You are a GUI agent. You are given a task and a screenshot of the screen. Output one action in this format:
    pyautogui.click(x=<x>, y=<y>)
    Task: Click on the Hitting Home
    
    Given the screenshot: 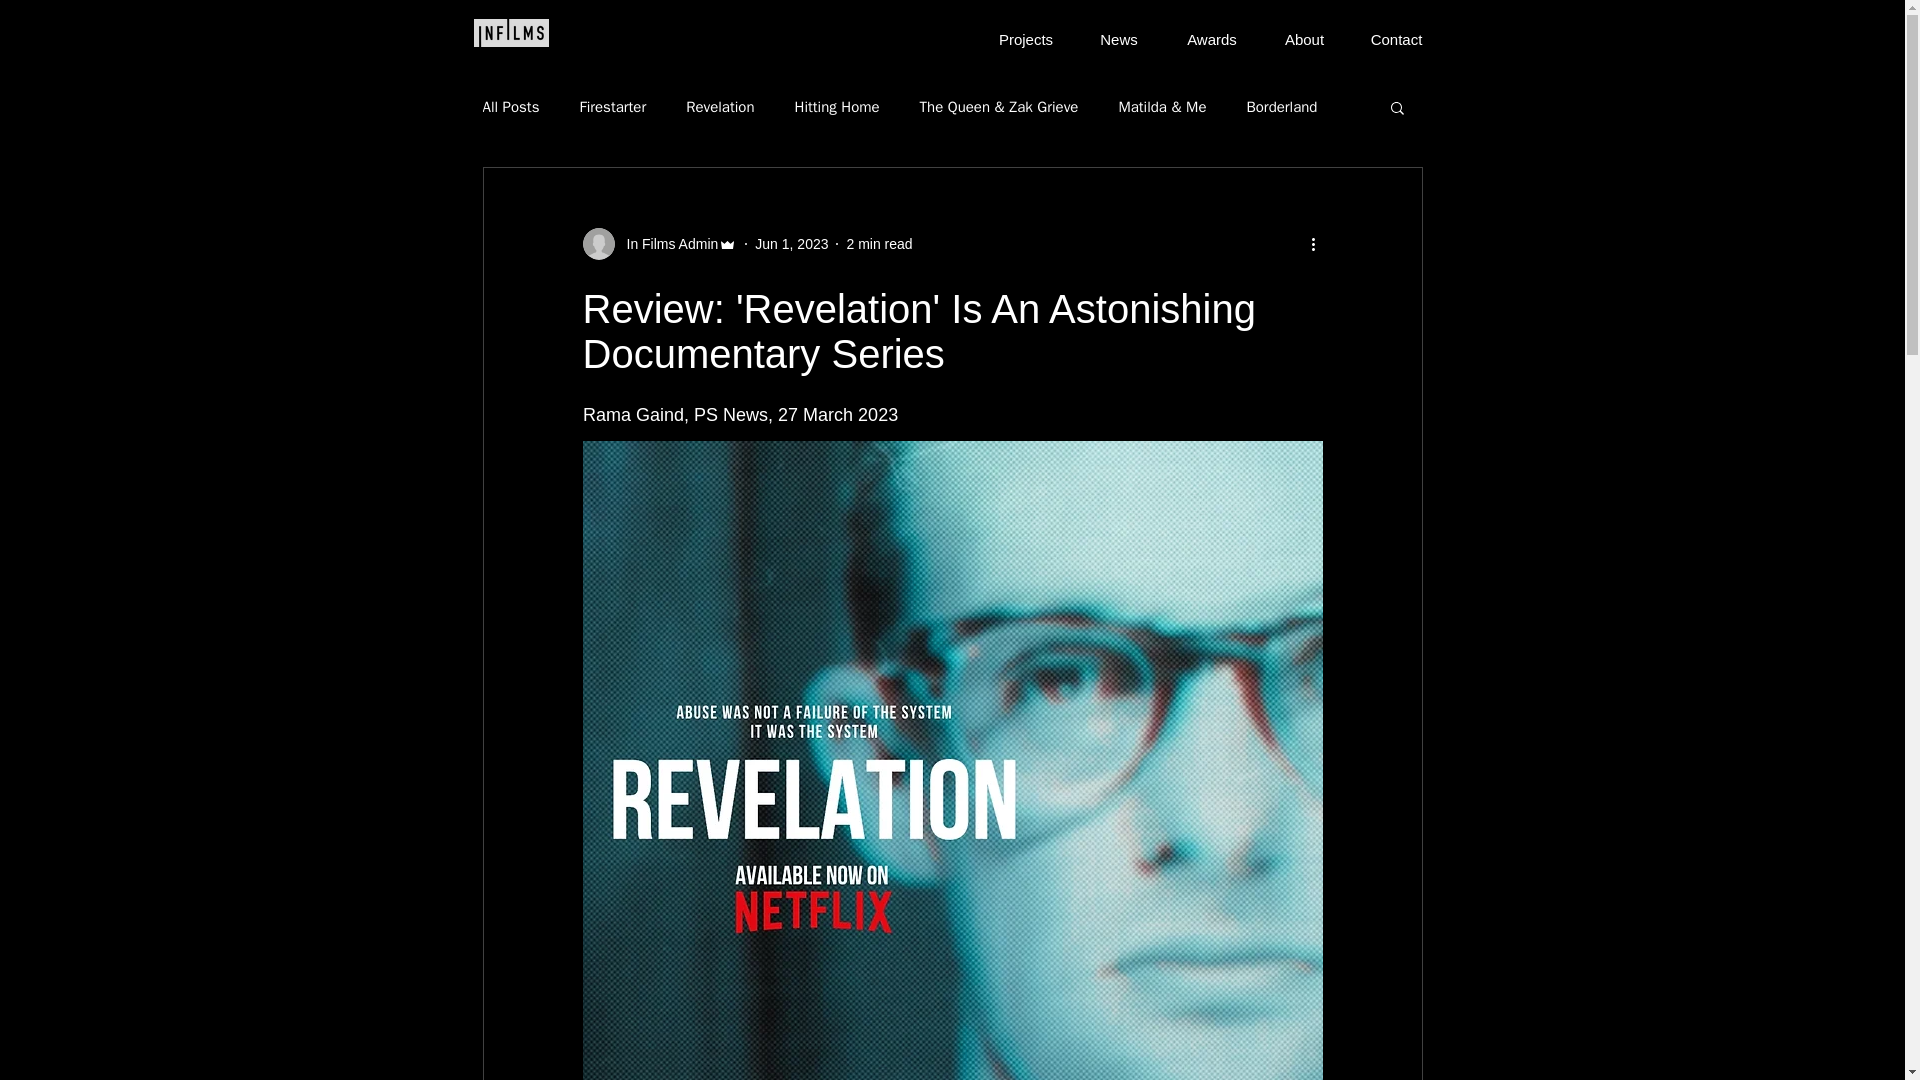 What is the action you would take?
    pyautogui.click(x=836, y=107)
    